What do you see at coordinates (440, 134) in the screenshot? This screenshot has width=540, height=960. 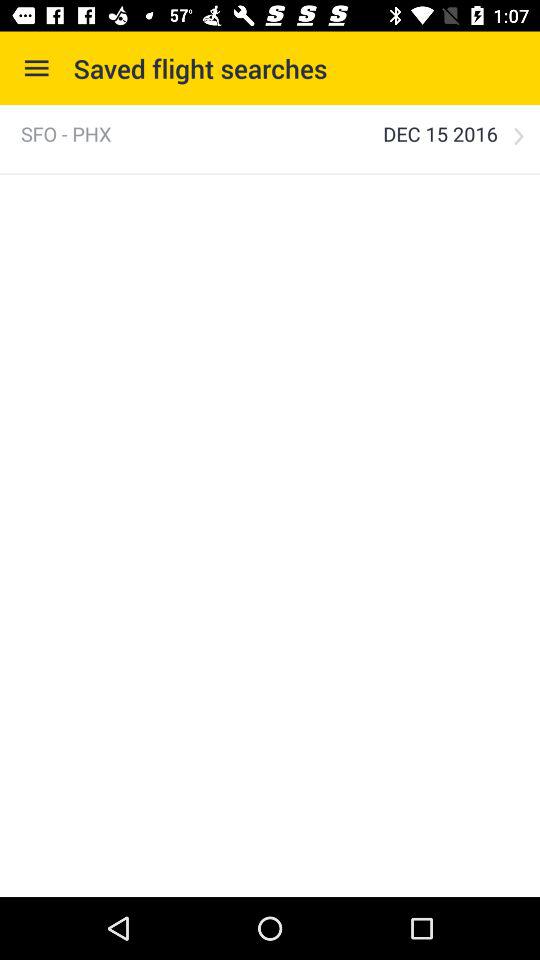 I see `turn off the dec 15 2016 icon` at bounding box center [440, 134].